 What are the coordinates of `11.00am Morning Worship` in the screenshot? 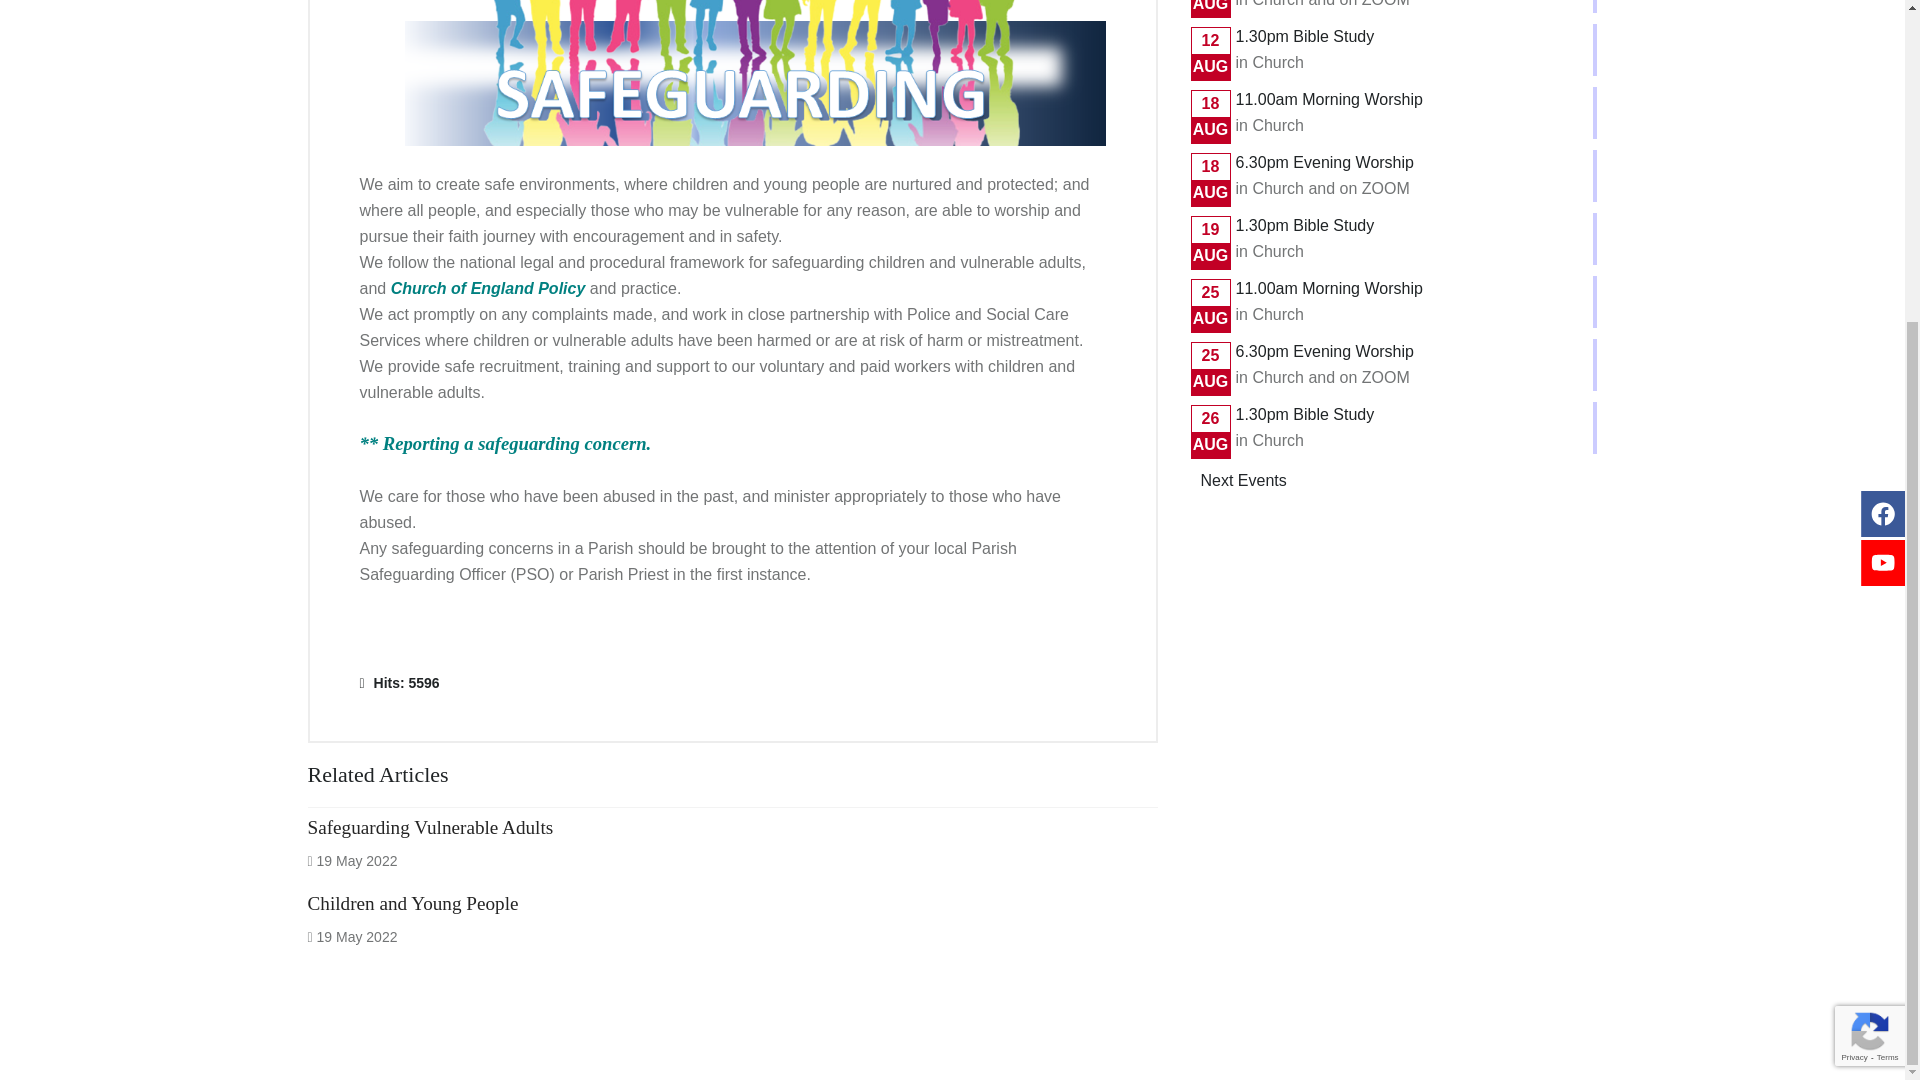 It's located at (1329, 288).